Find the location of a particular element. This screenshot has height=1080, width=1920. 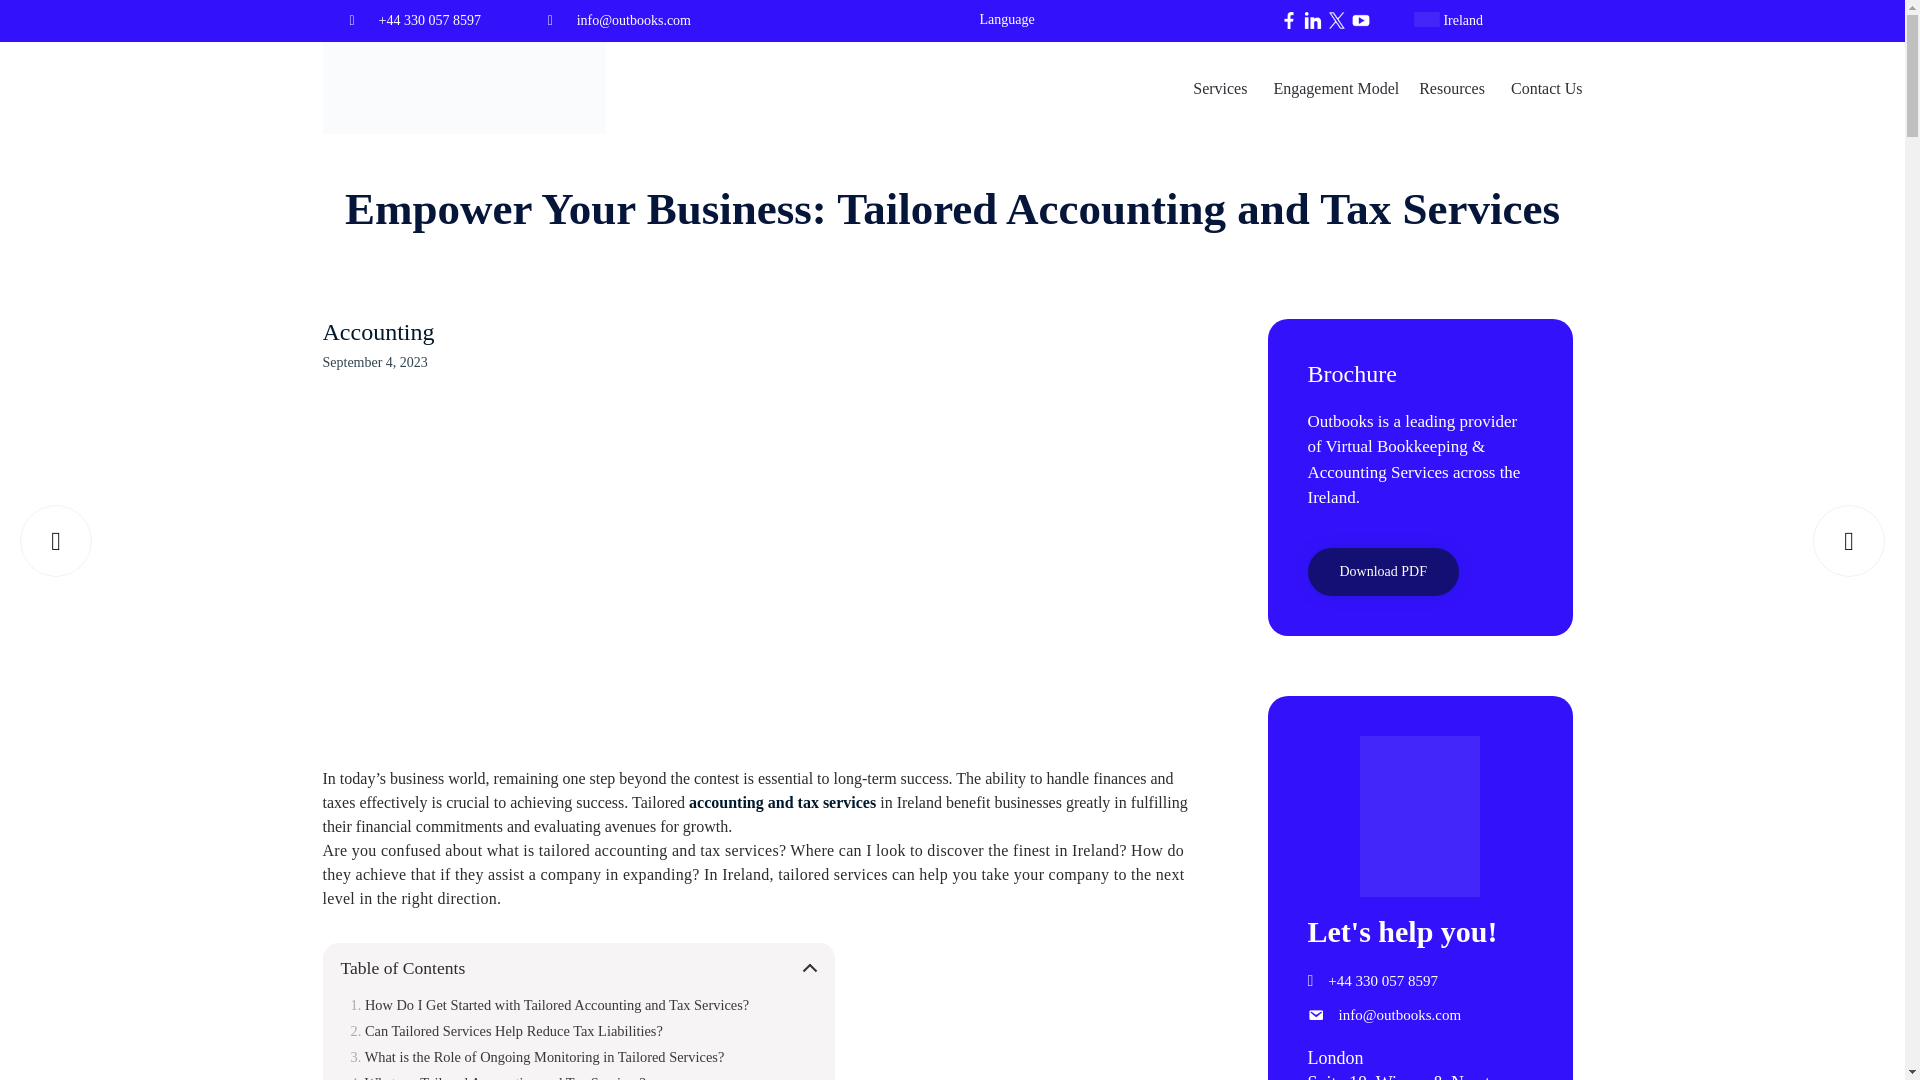

Contact Us is located at coordinates (1547, 87).